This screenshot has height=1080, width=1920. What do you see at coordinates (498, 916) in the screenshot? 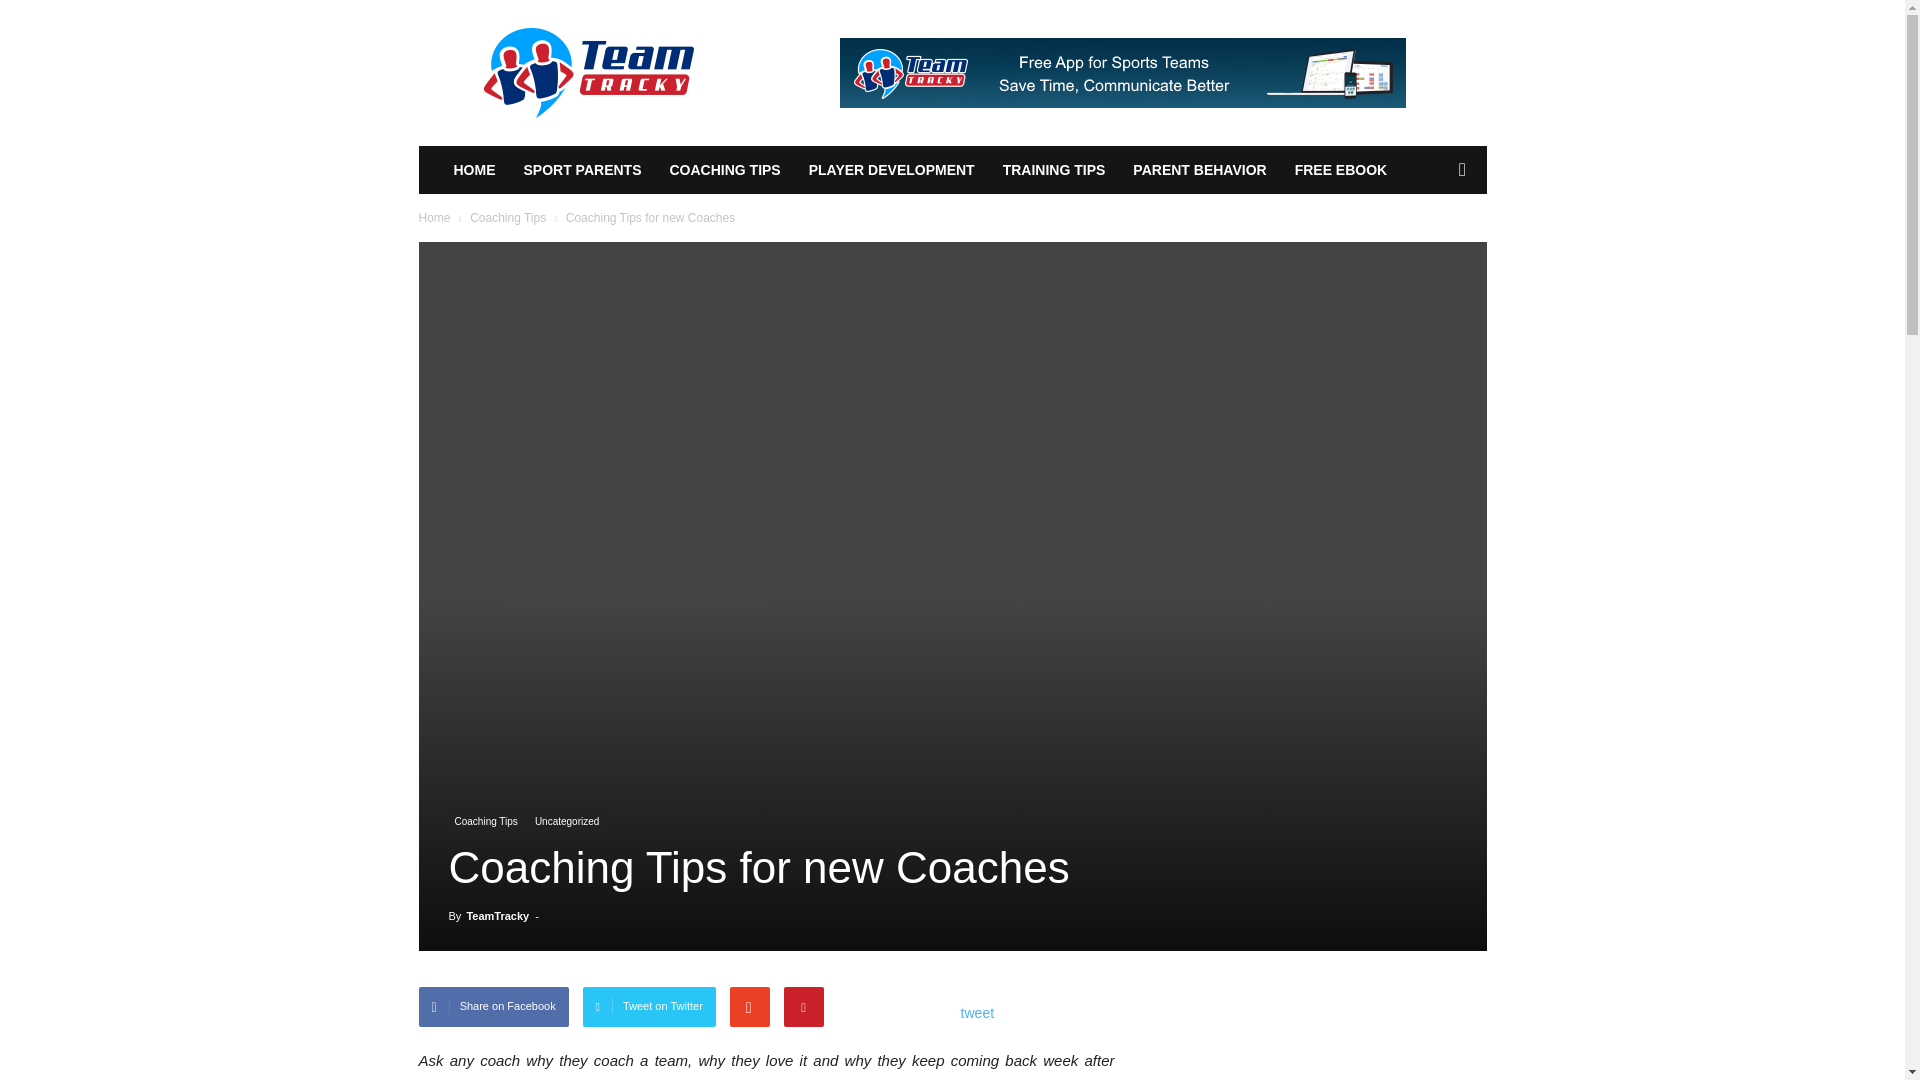
I see `TeamTracky` at bounding box center [498, 916].